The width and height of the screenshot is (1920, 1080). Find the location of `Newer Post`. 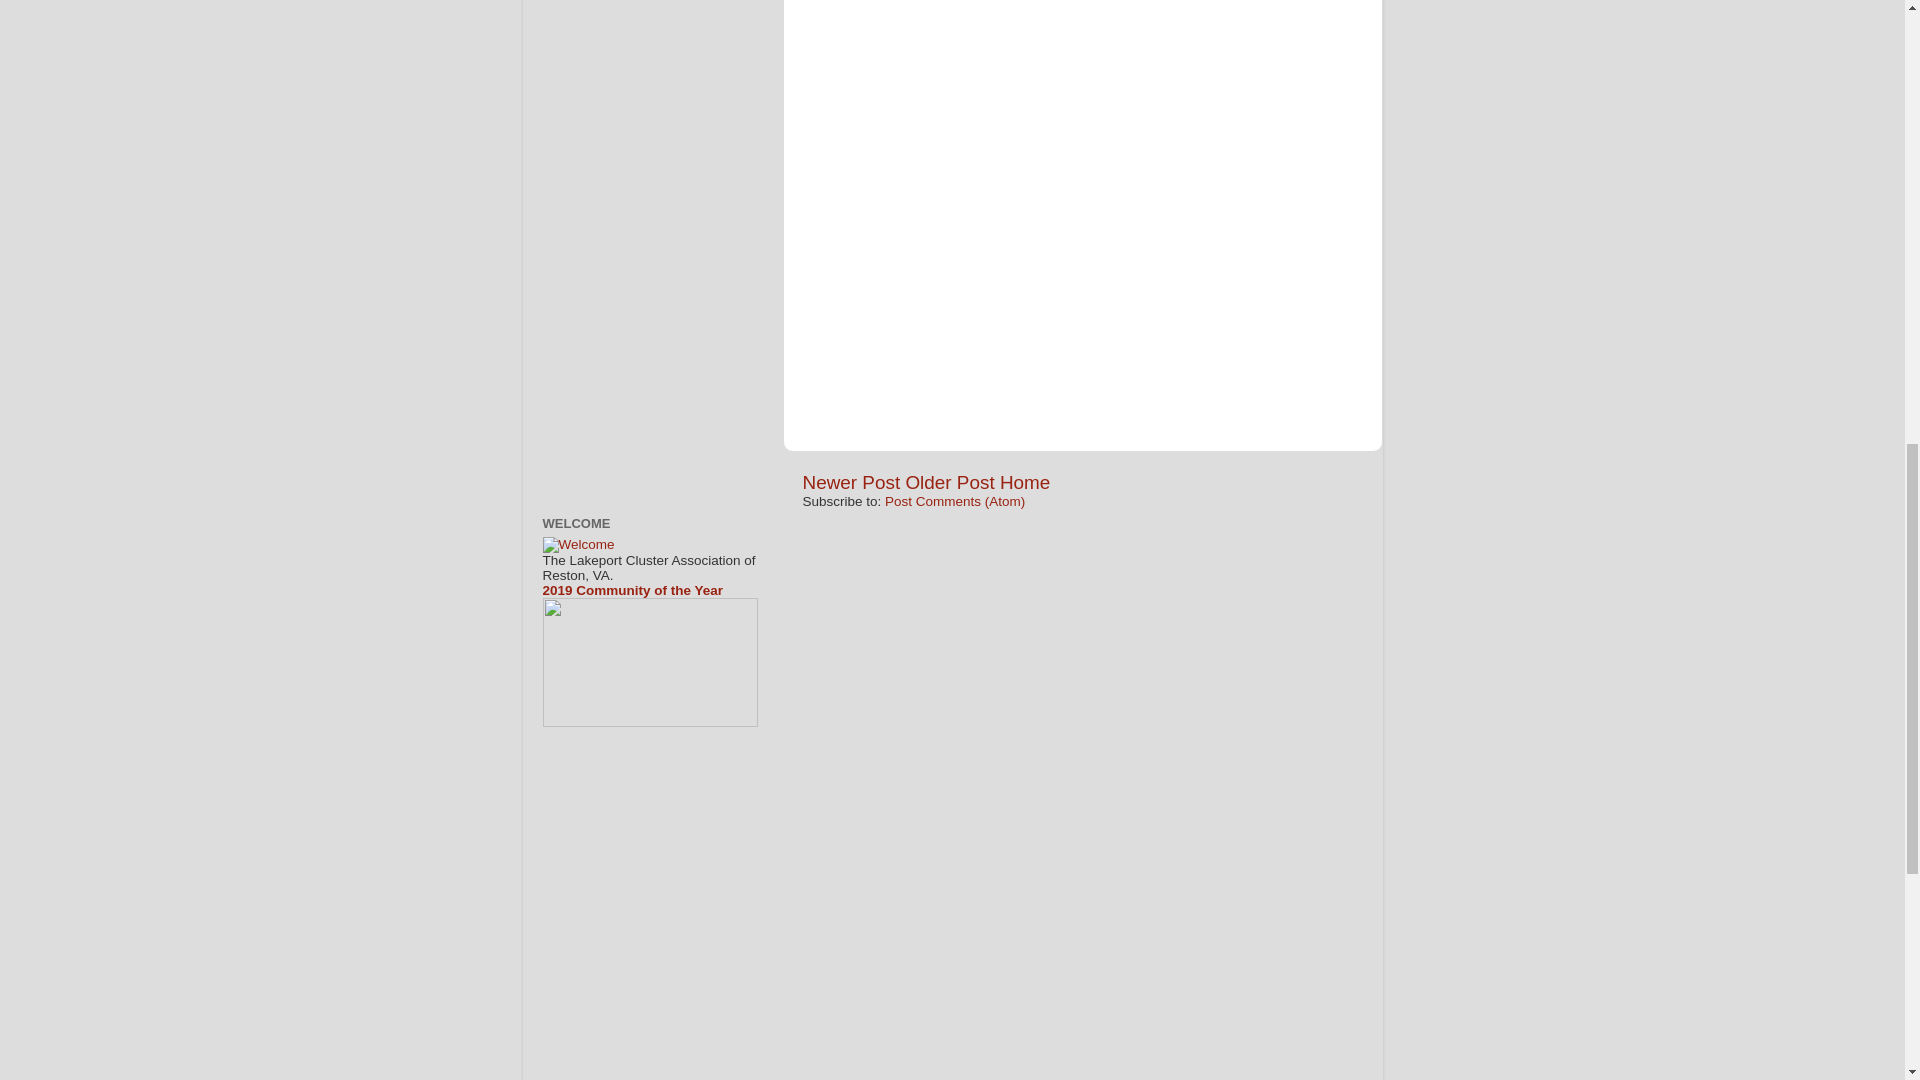

Newer Post is located at coordinates (851, 482).